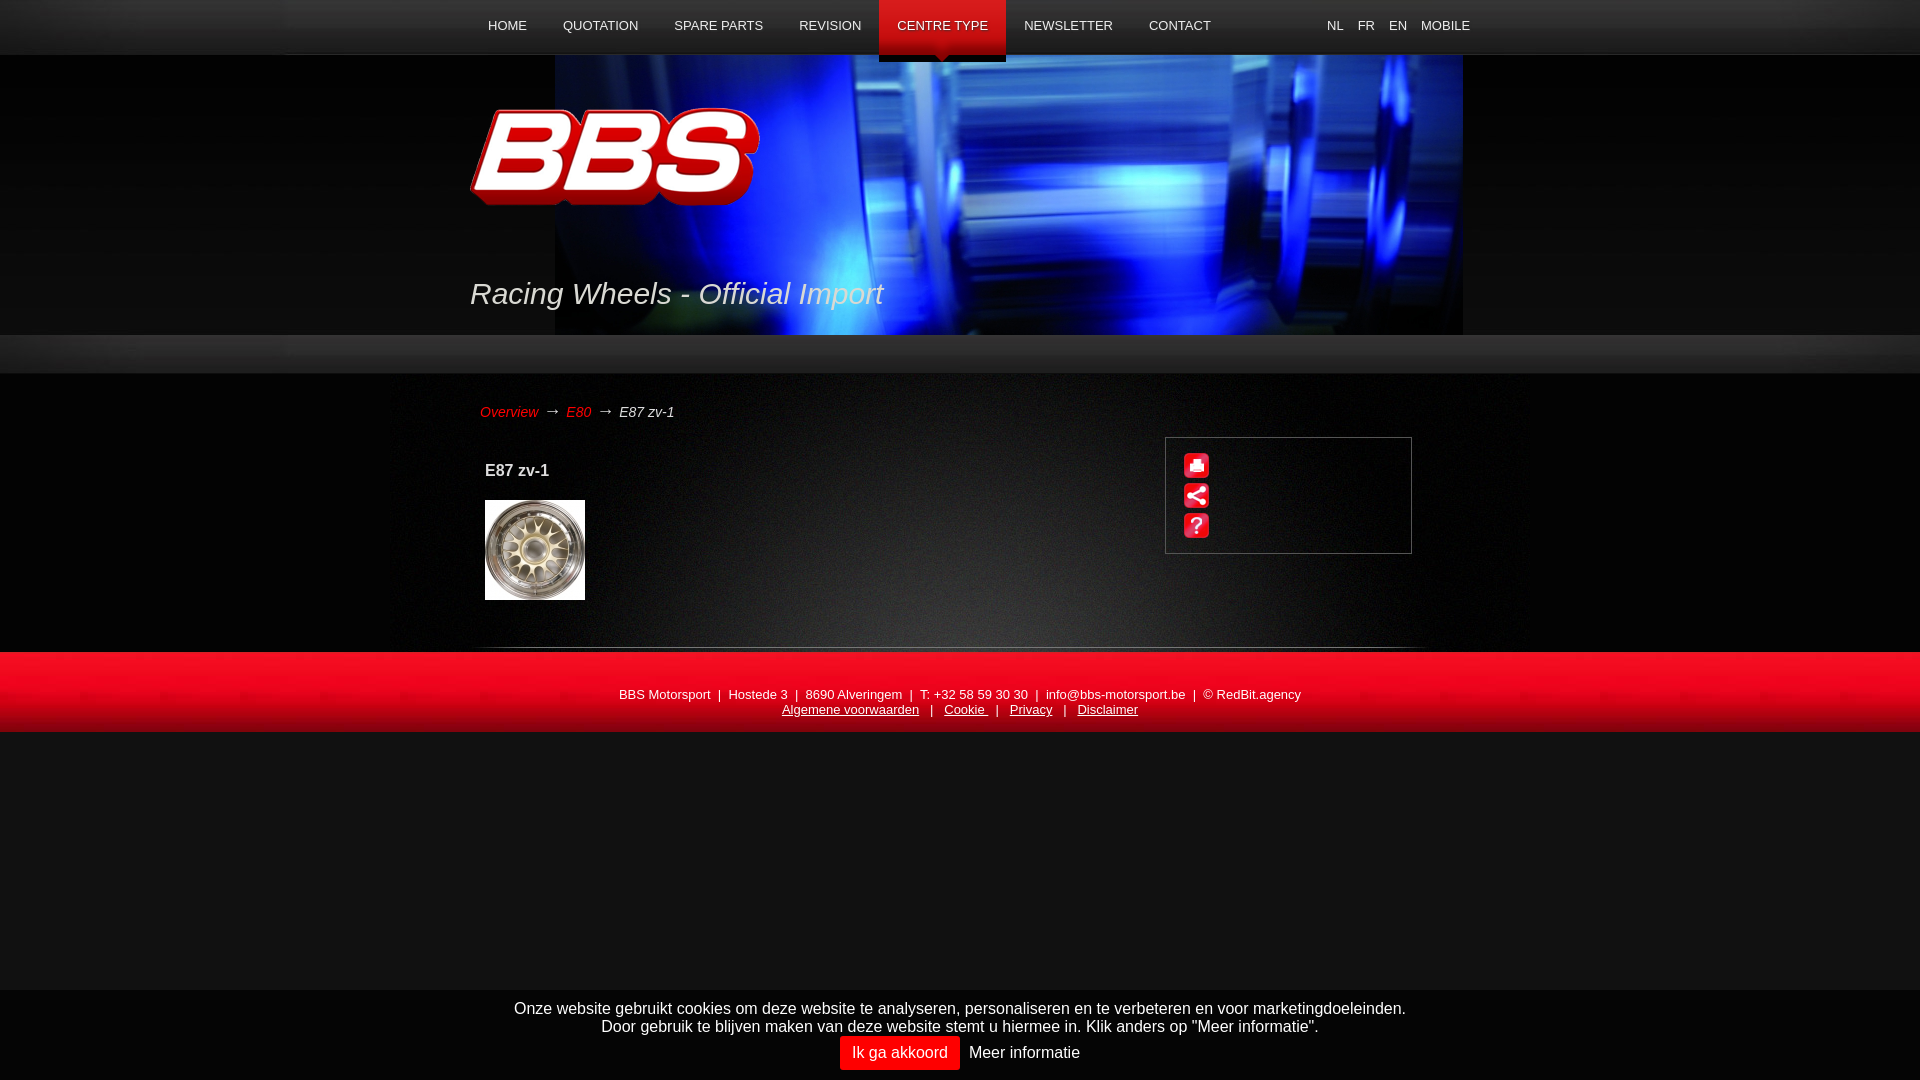  What do you see at coordinates (900, 1053) in the screenshot?
I see `Ik ga akkoord` at bounding box center [900, 1053].